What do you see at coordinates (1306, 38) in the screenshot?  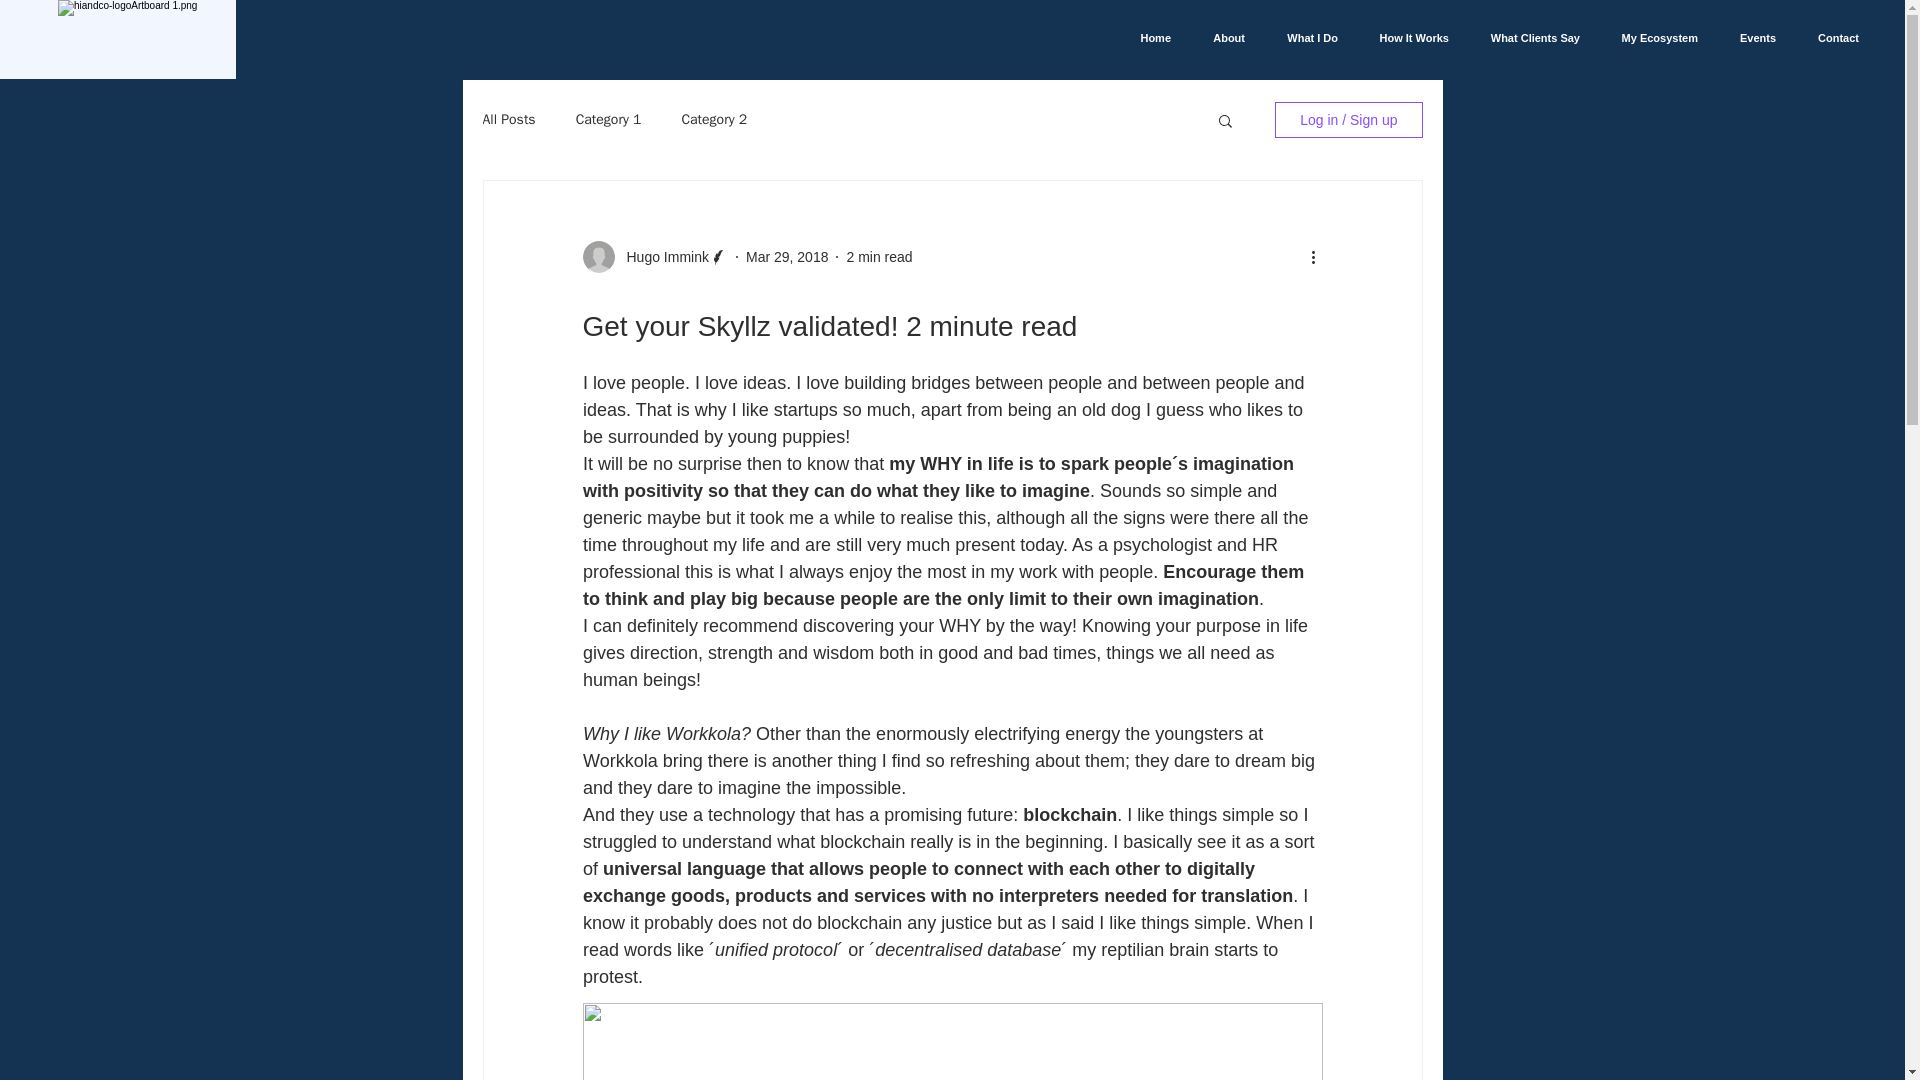 I see `What I Do` at bounding box center [1306, 38].